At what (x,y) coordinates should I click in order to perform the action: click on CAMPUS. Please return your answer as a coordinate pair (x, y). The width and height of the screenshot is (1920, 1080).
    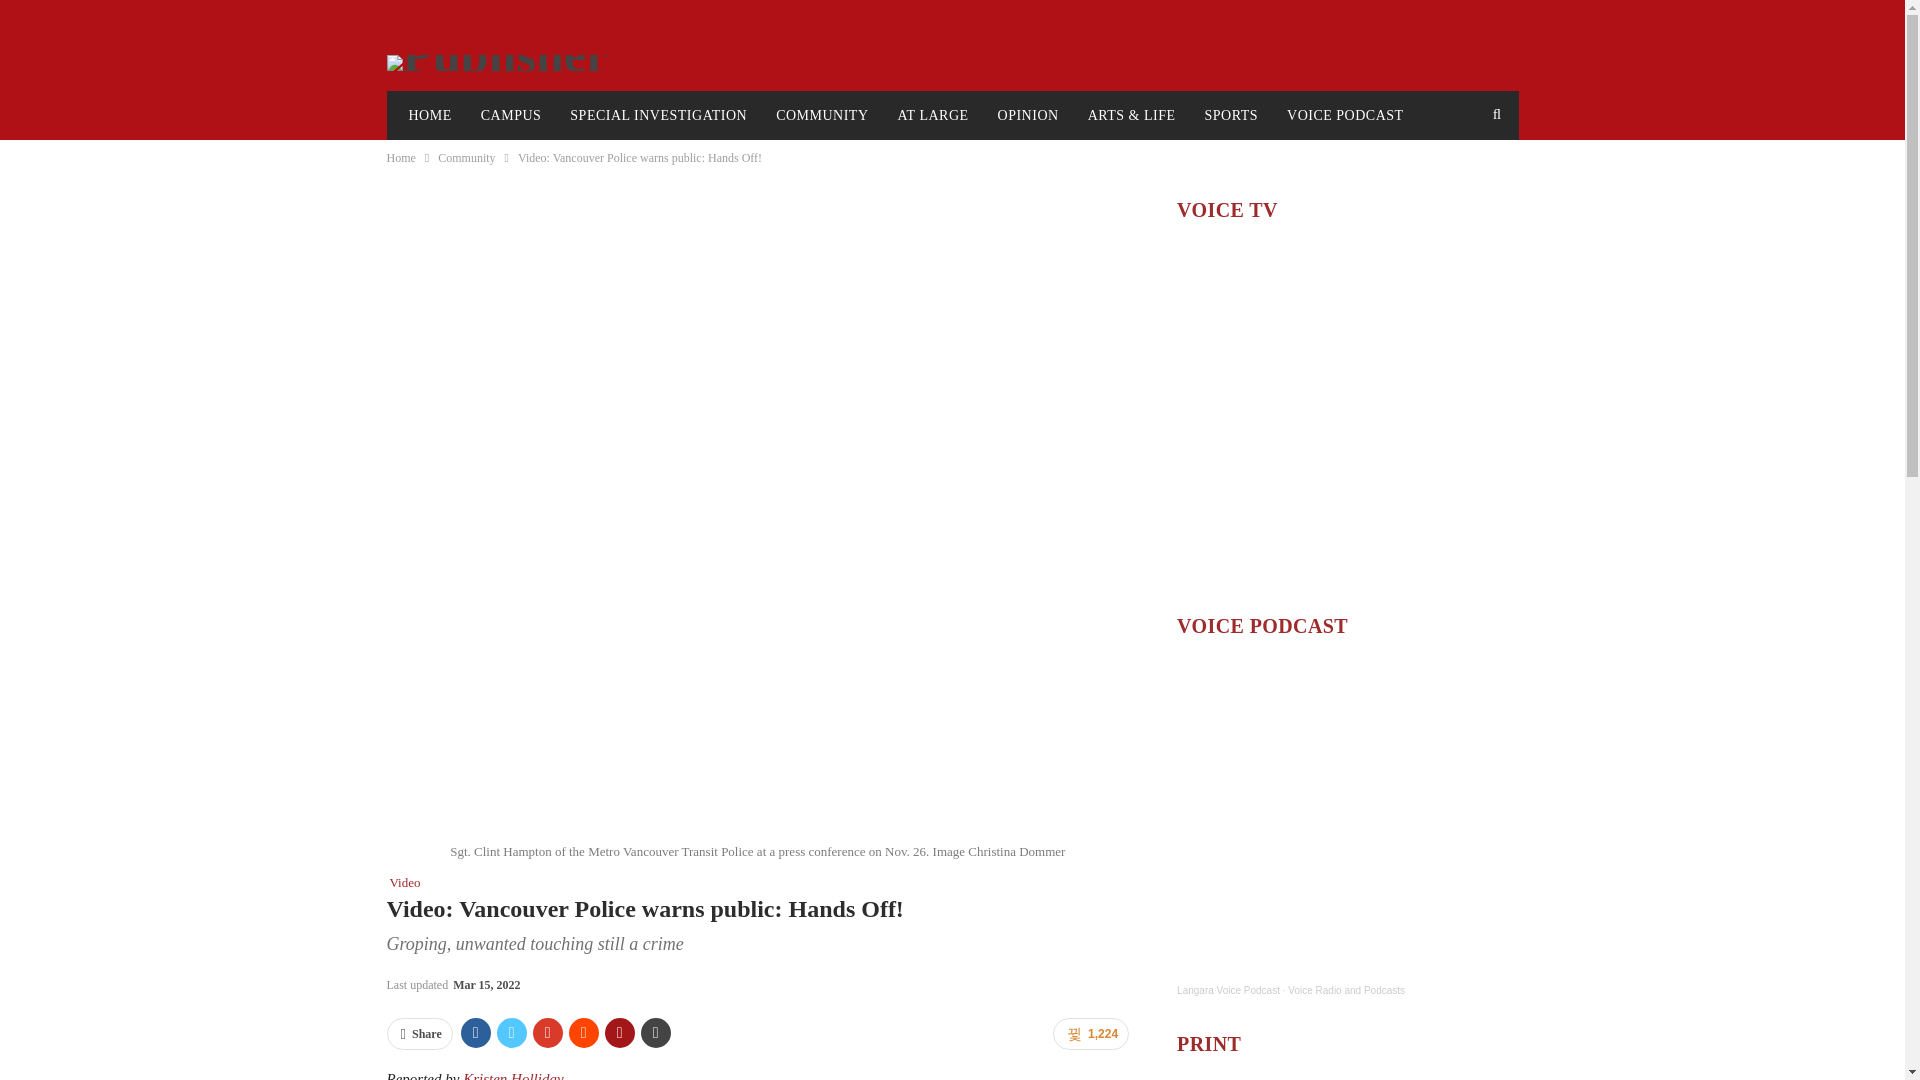
    Looking at the image, I should click on (511, 116).